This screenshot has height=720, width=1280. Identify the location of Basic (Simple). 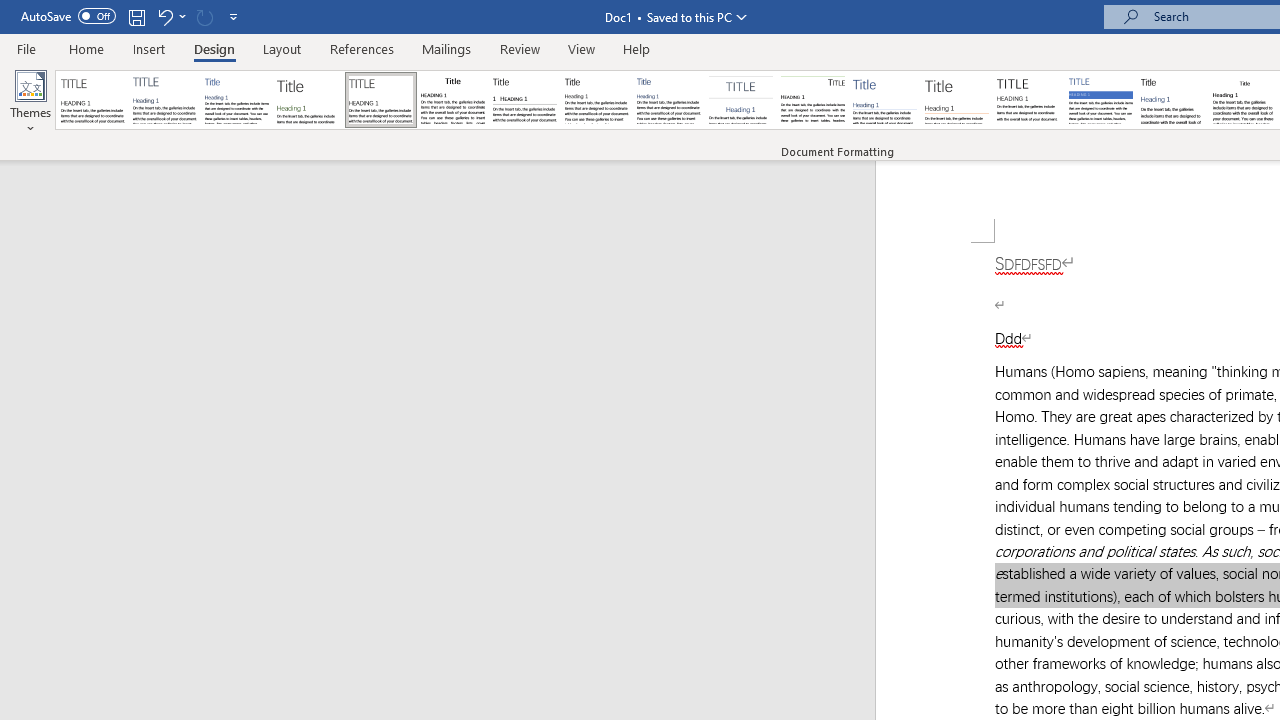
(236, 100).